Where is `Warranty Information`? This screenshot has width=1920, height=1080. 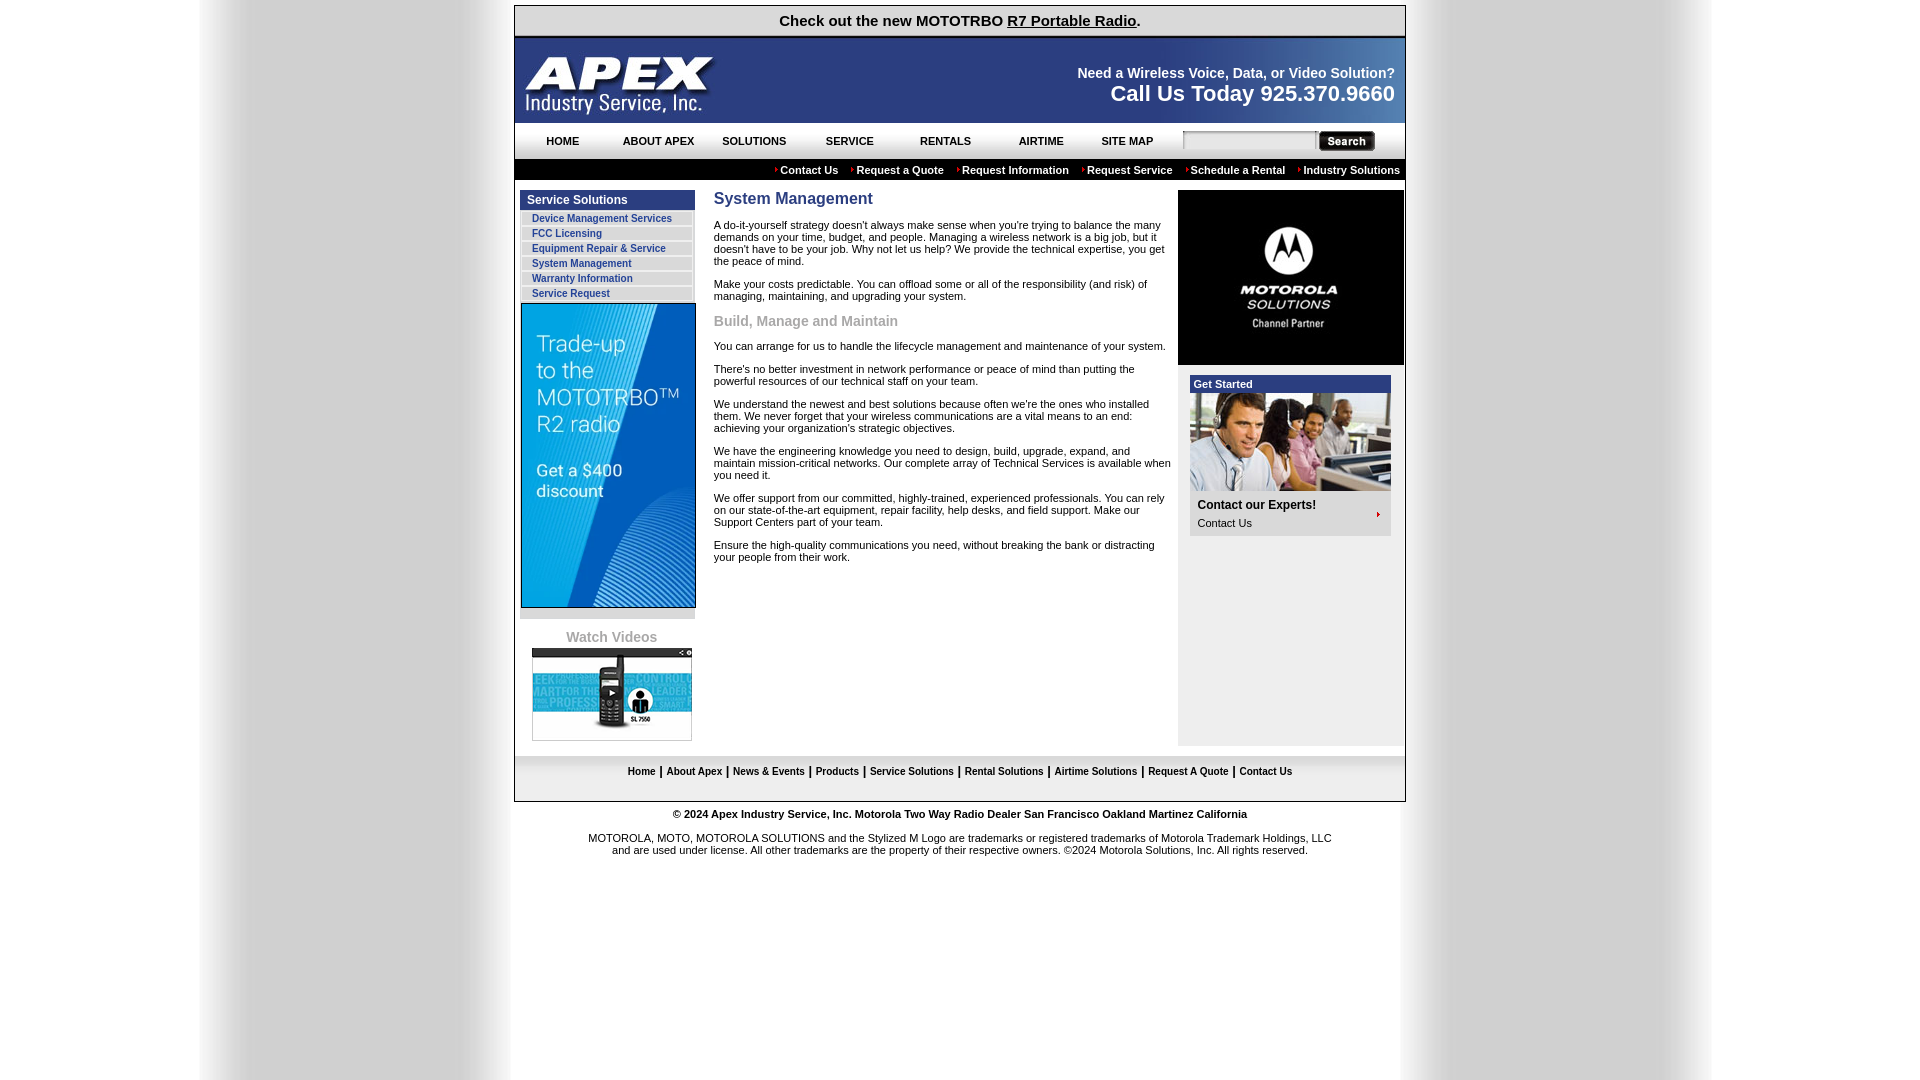
Warranty Information is located at coordinates (606, 278).